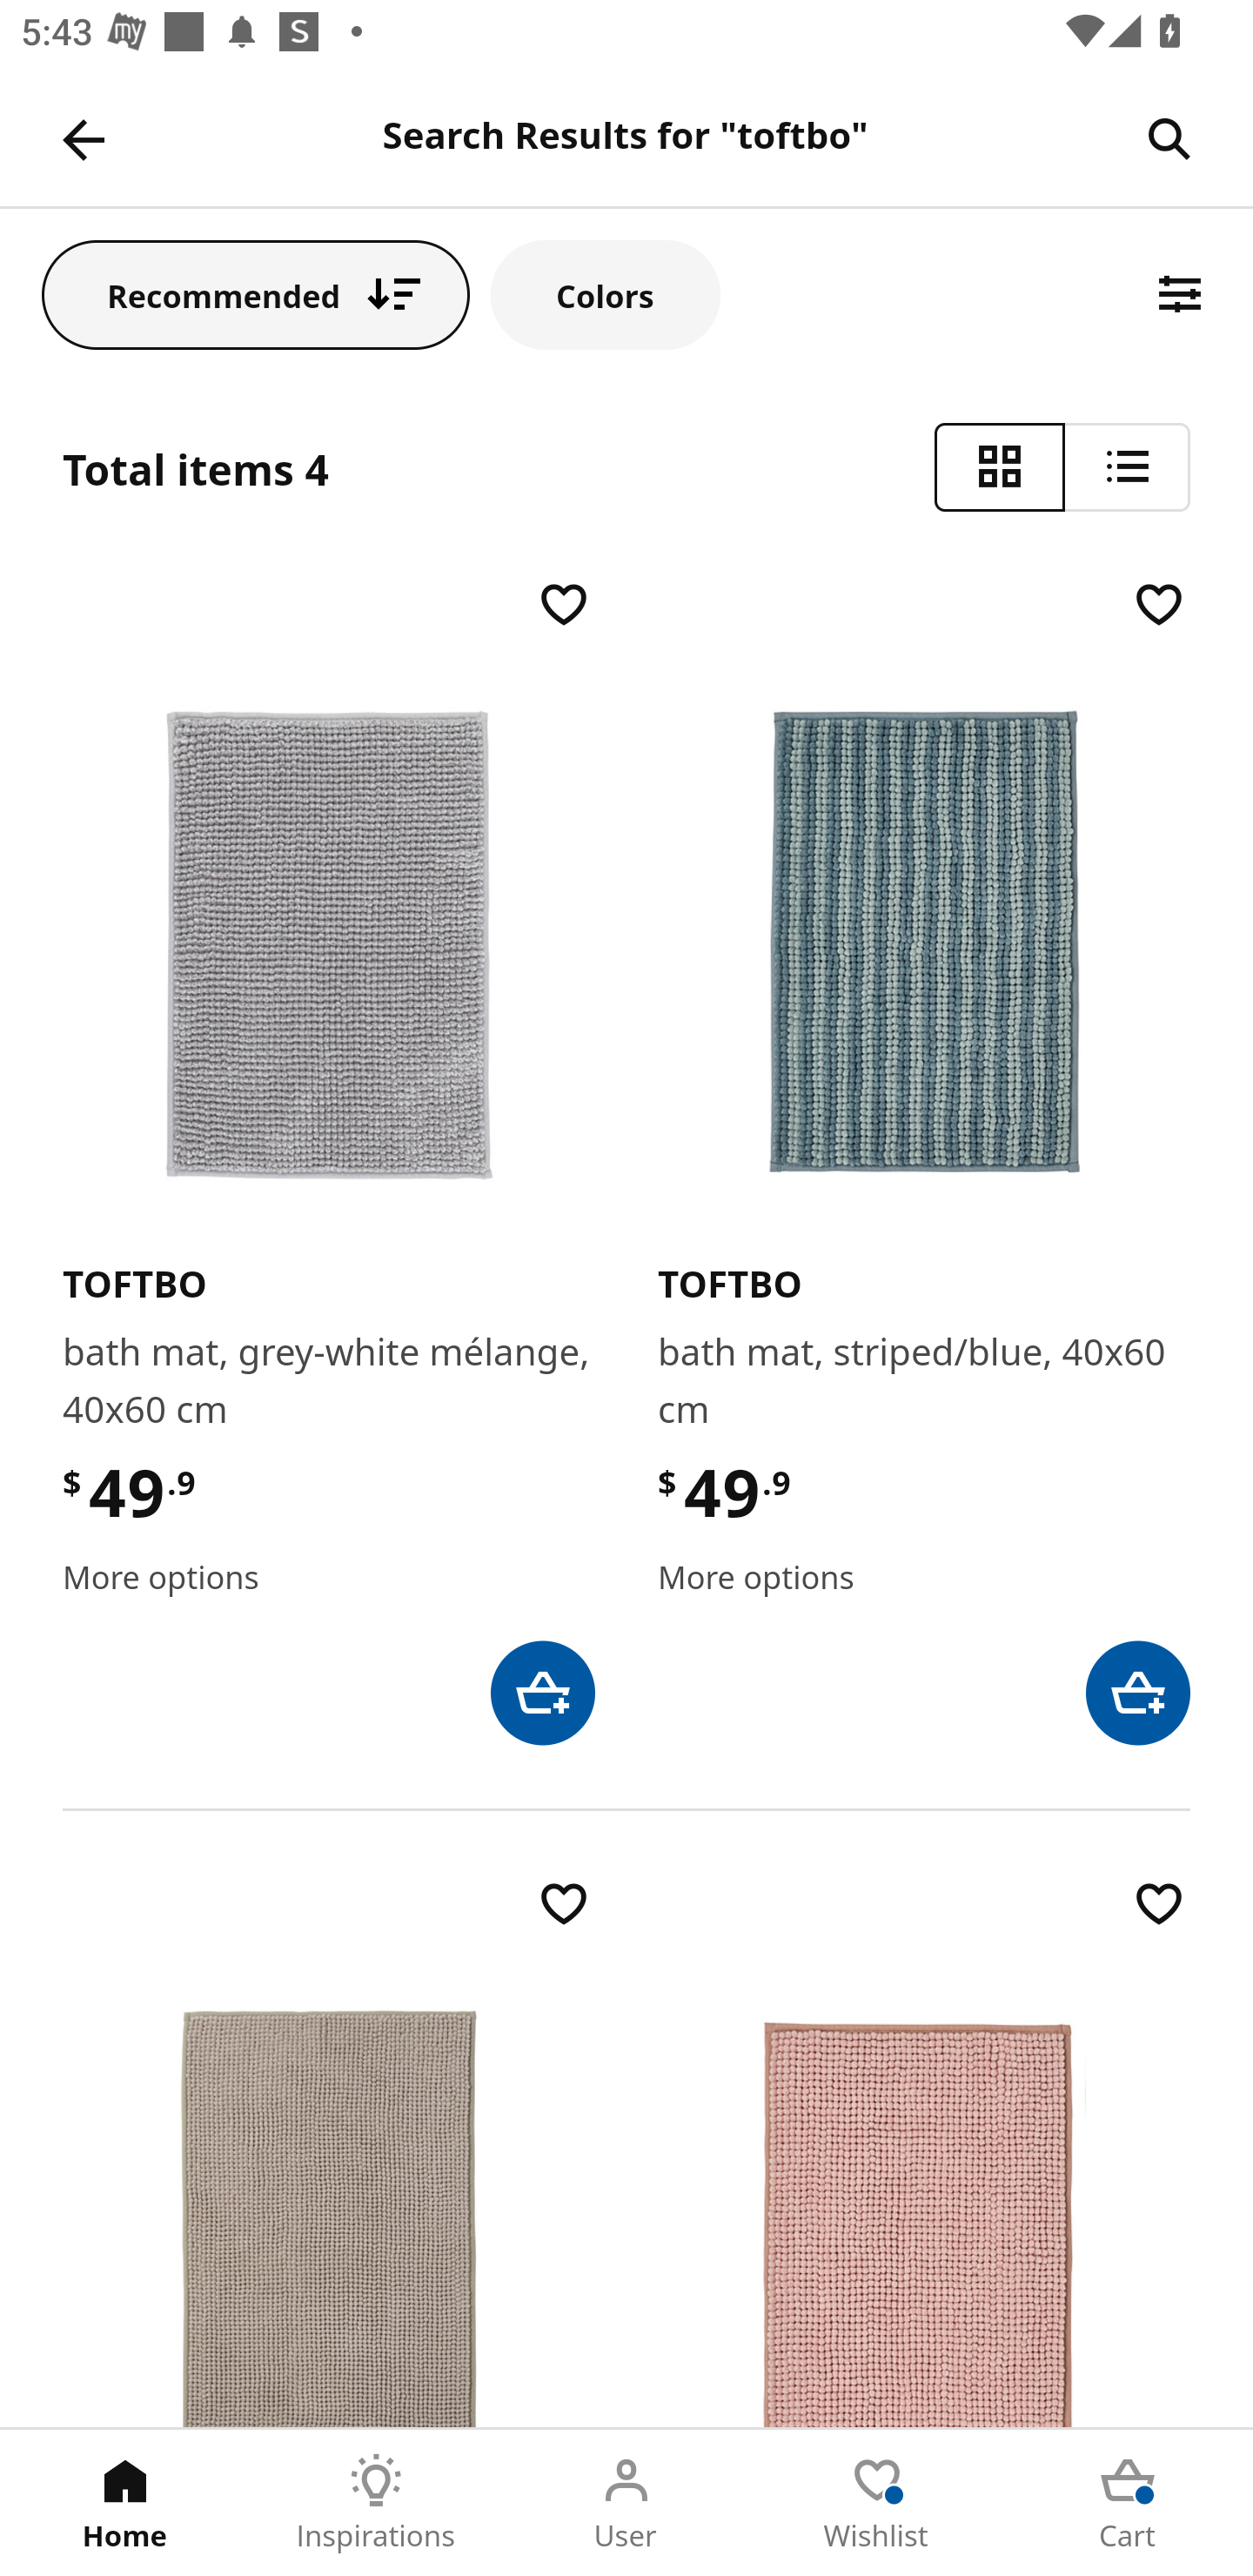 Image resolution: width=1253 pixels, height=2576 pixels. I want to click on Recommended, so click(256, 294).